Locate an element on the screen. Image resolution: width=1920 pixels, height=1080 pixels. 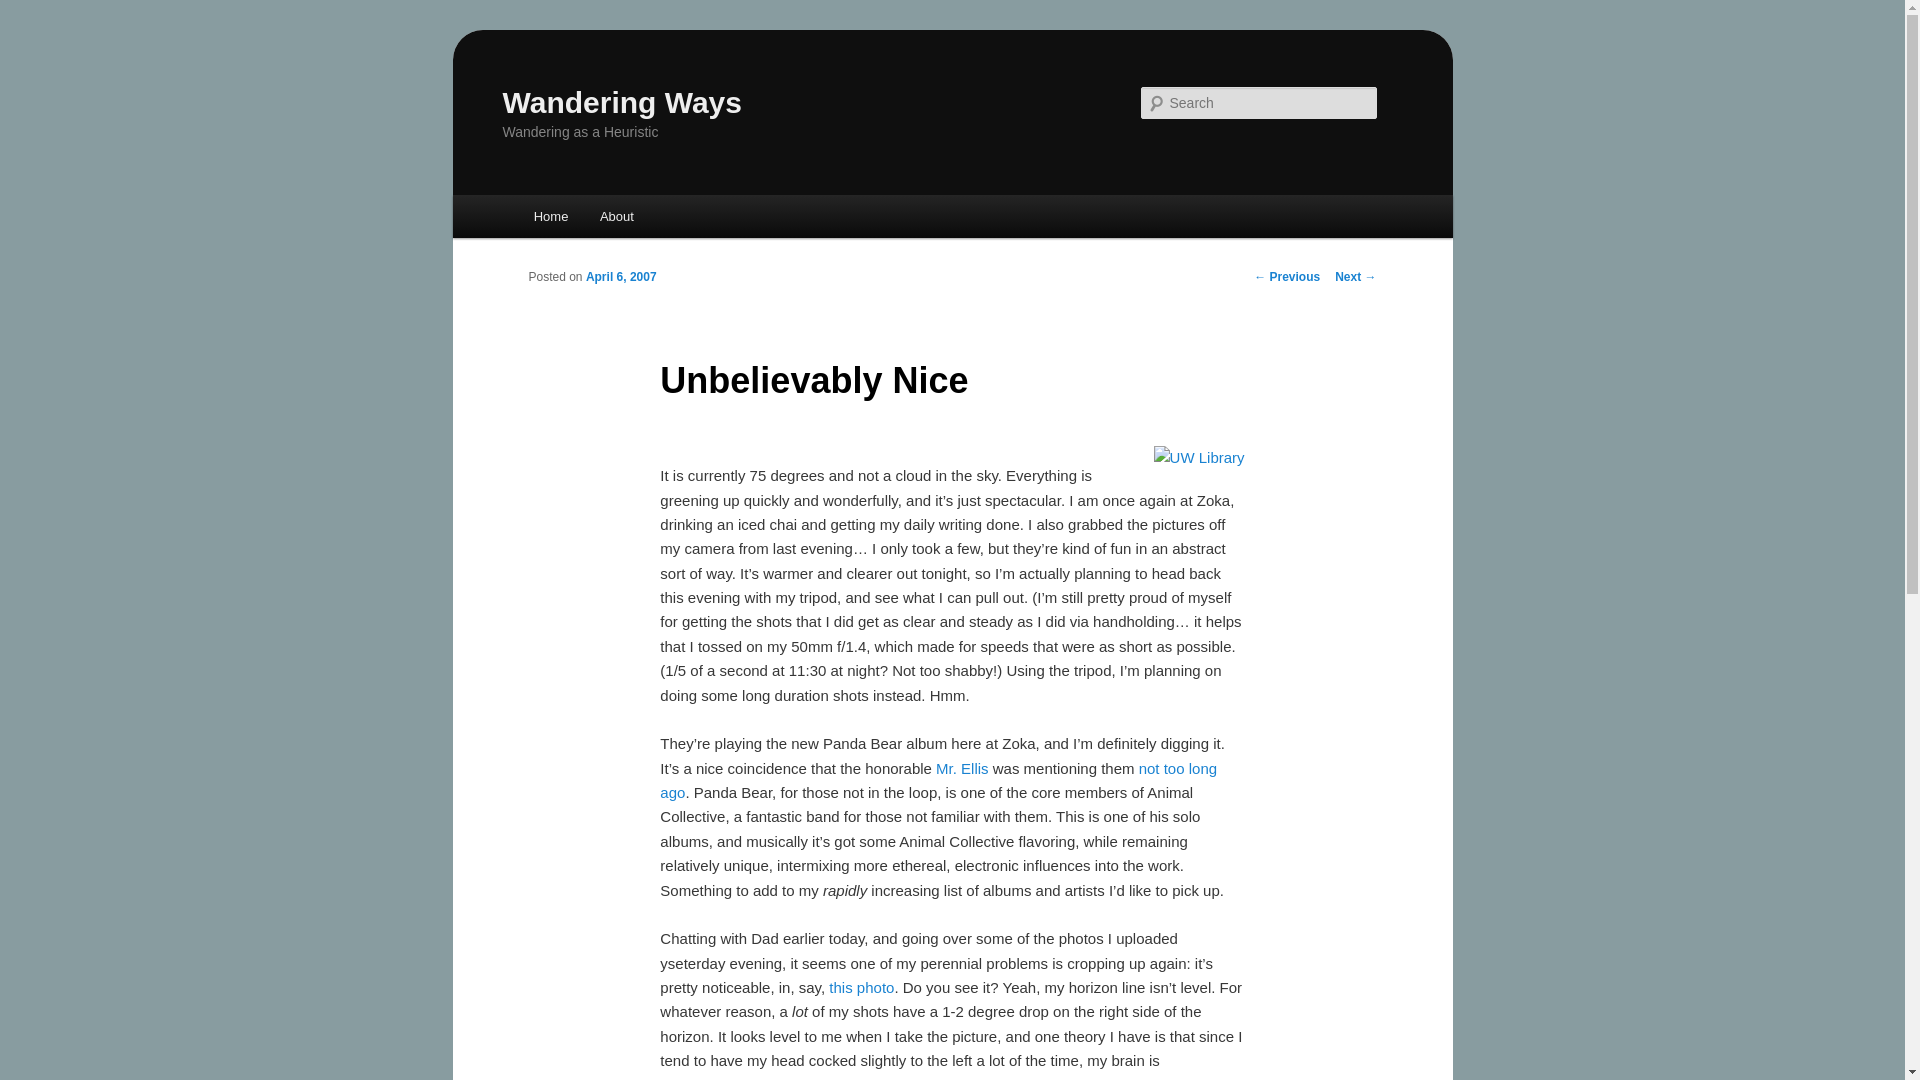
UW Library is located at coordinates (1198, 454).